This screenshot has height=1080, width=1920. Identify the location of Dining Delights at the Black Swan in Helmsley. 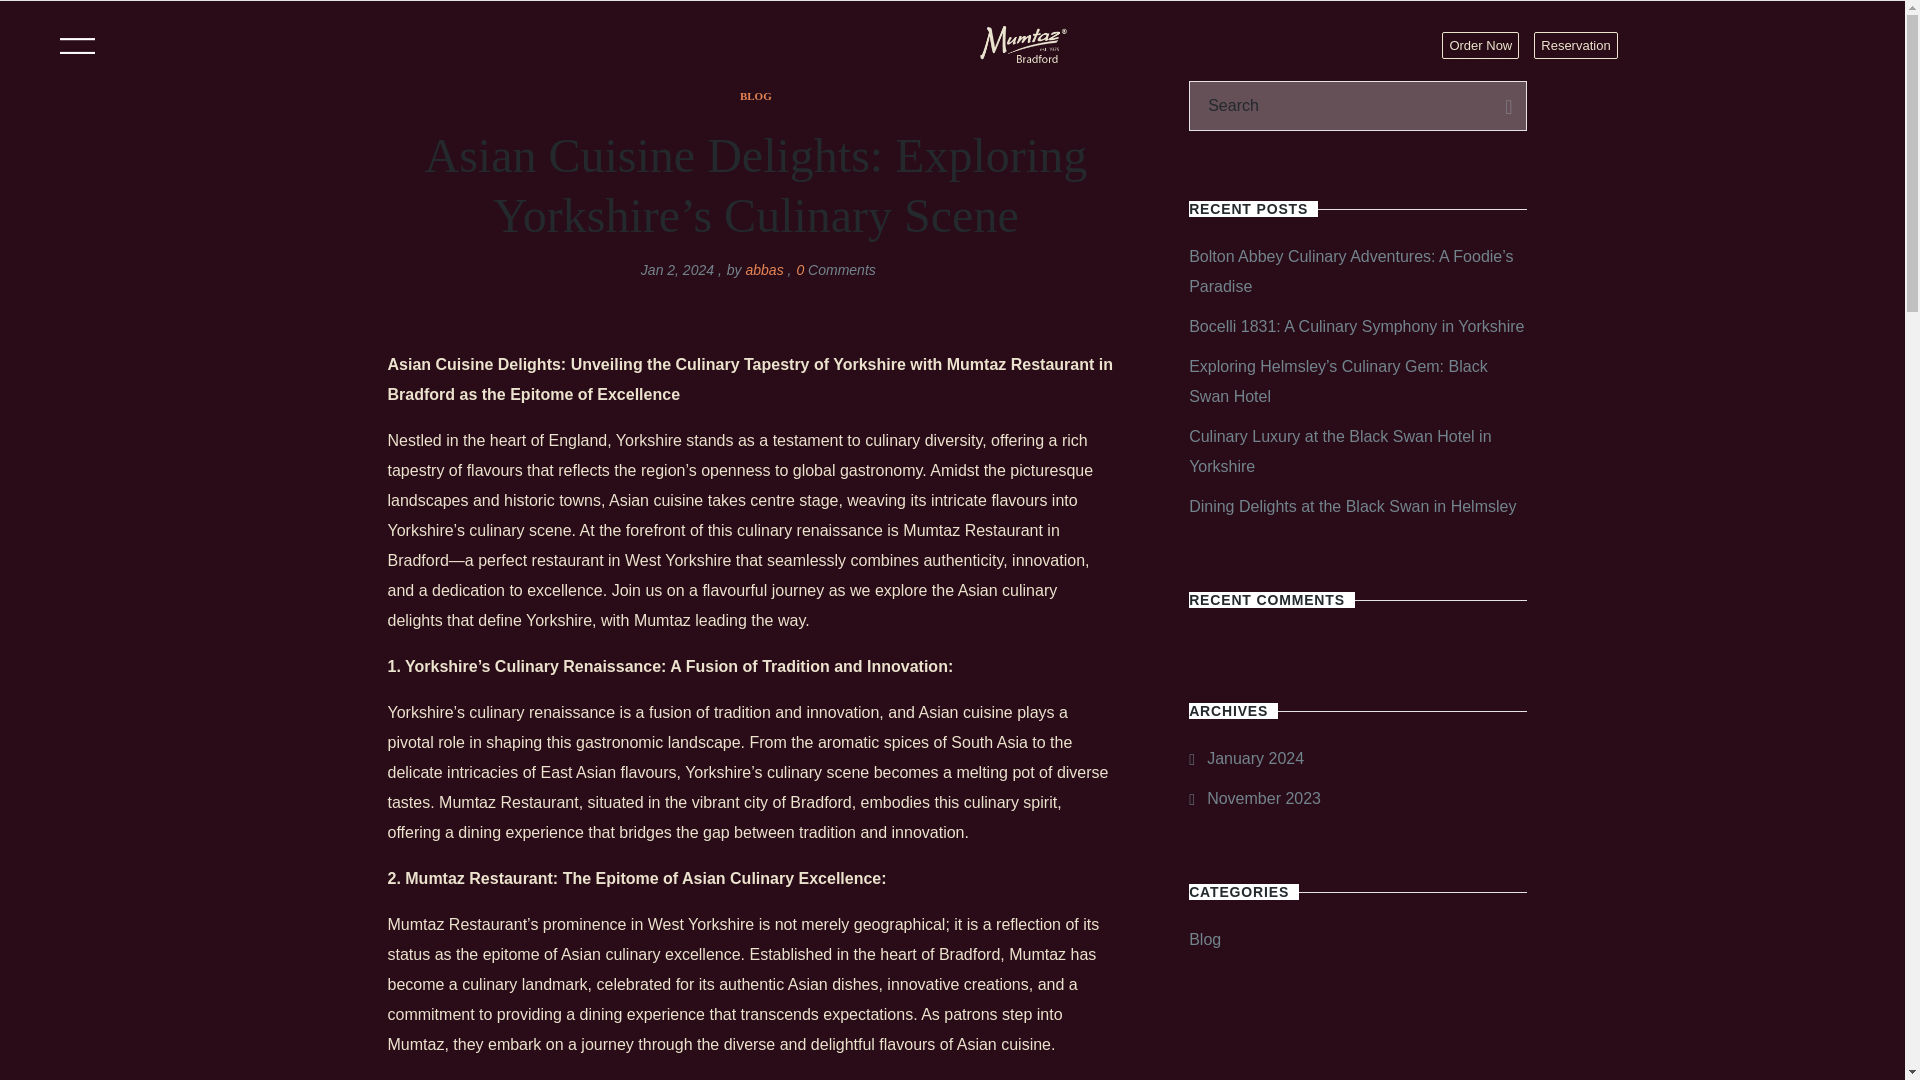
(1352, 506).